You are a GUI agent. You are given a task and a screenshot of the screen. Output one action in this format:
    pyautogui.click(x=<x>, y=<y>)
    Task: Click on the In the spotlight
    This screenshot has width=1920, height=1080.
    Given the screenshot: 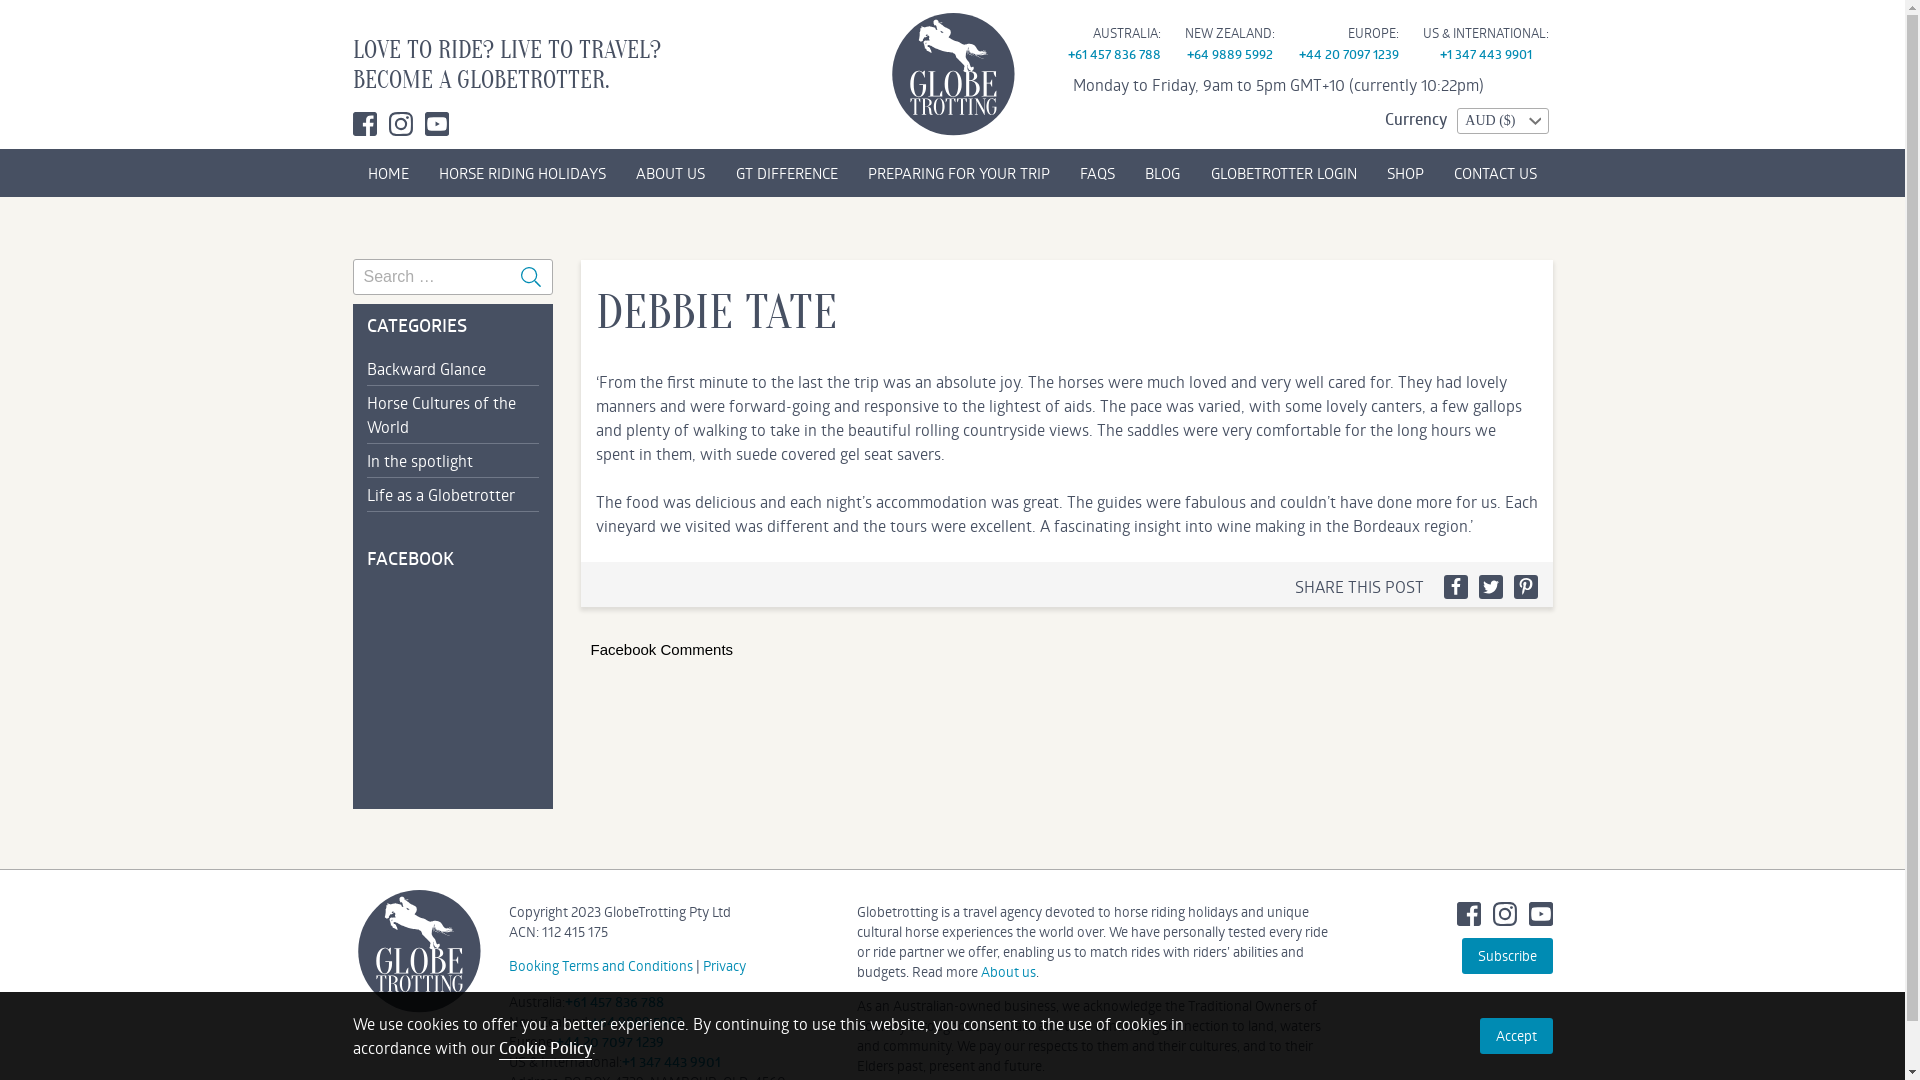 What is the action you would take?
    pyautogui.click(x=452, y=460)
    